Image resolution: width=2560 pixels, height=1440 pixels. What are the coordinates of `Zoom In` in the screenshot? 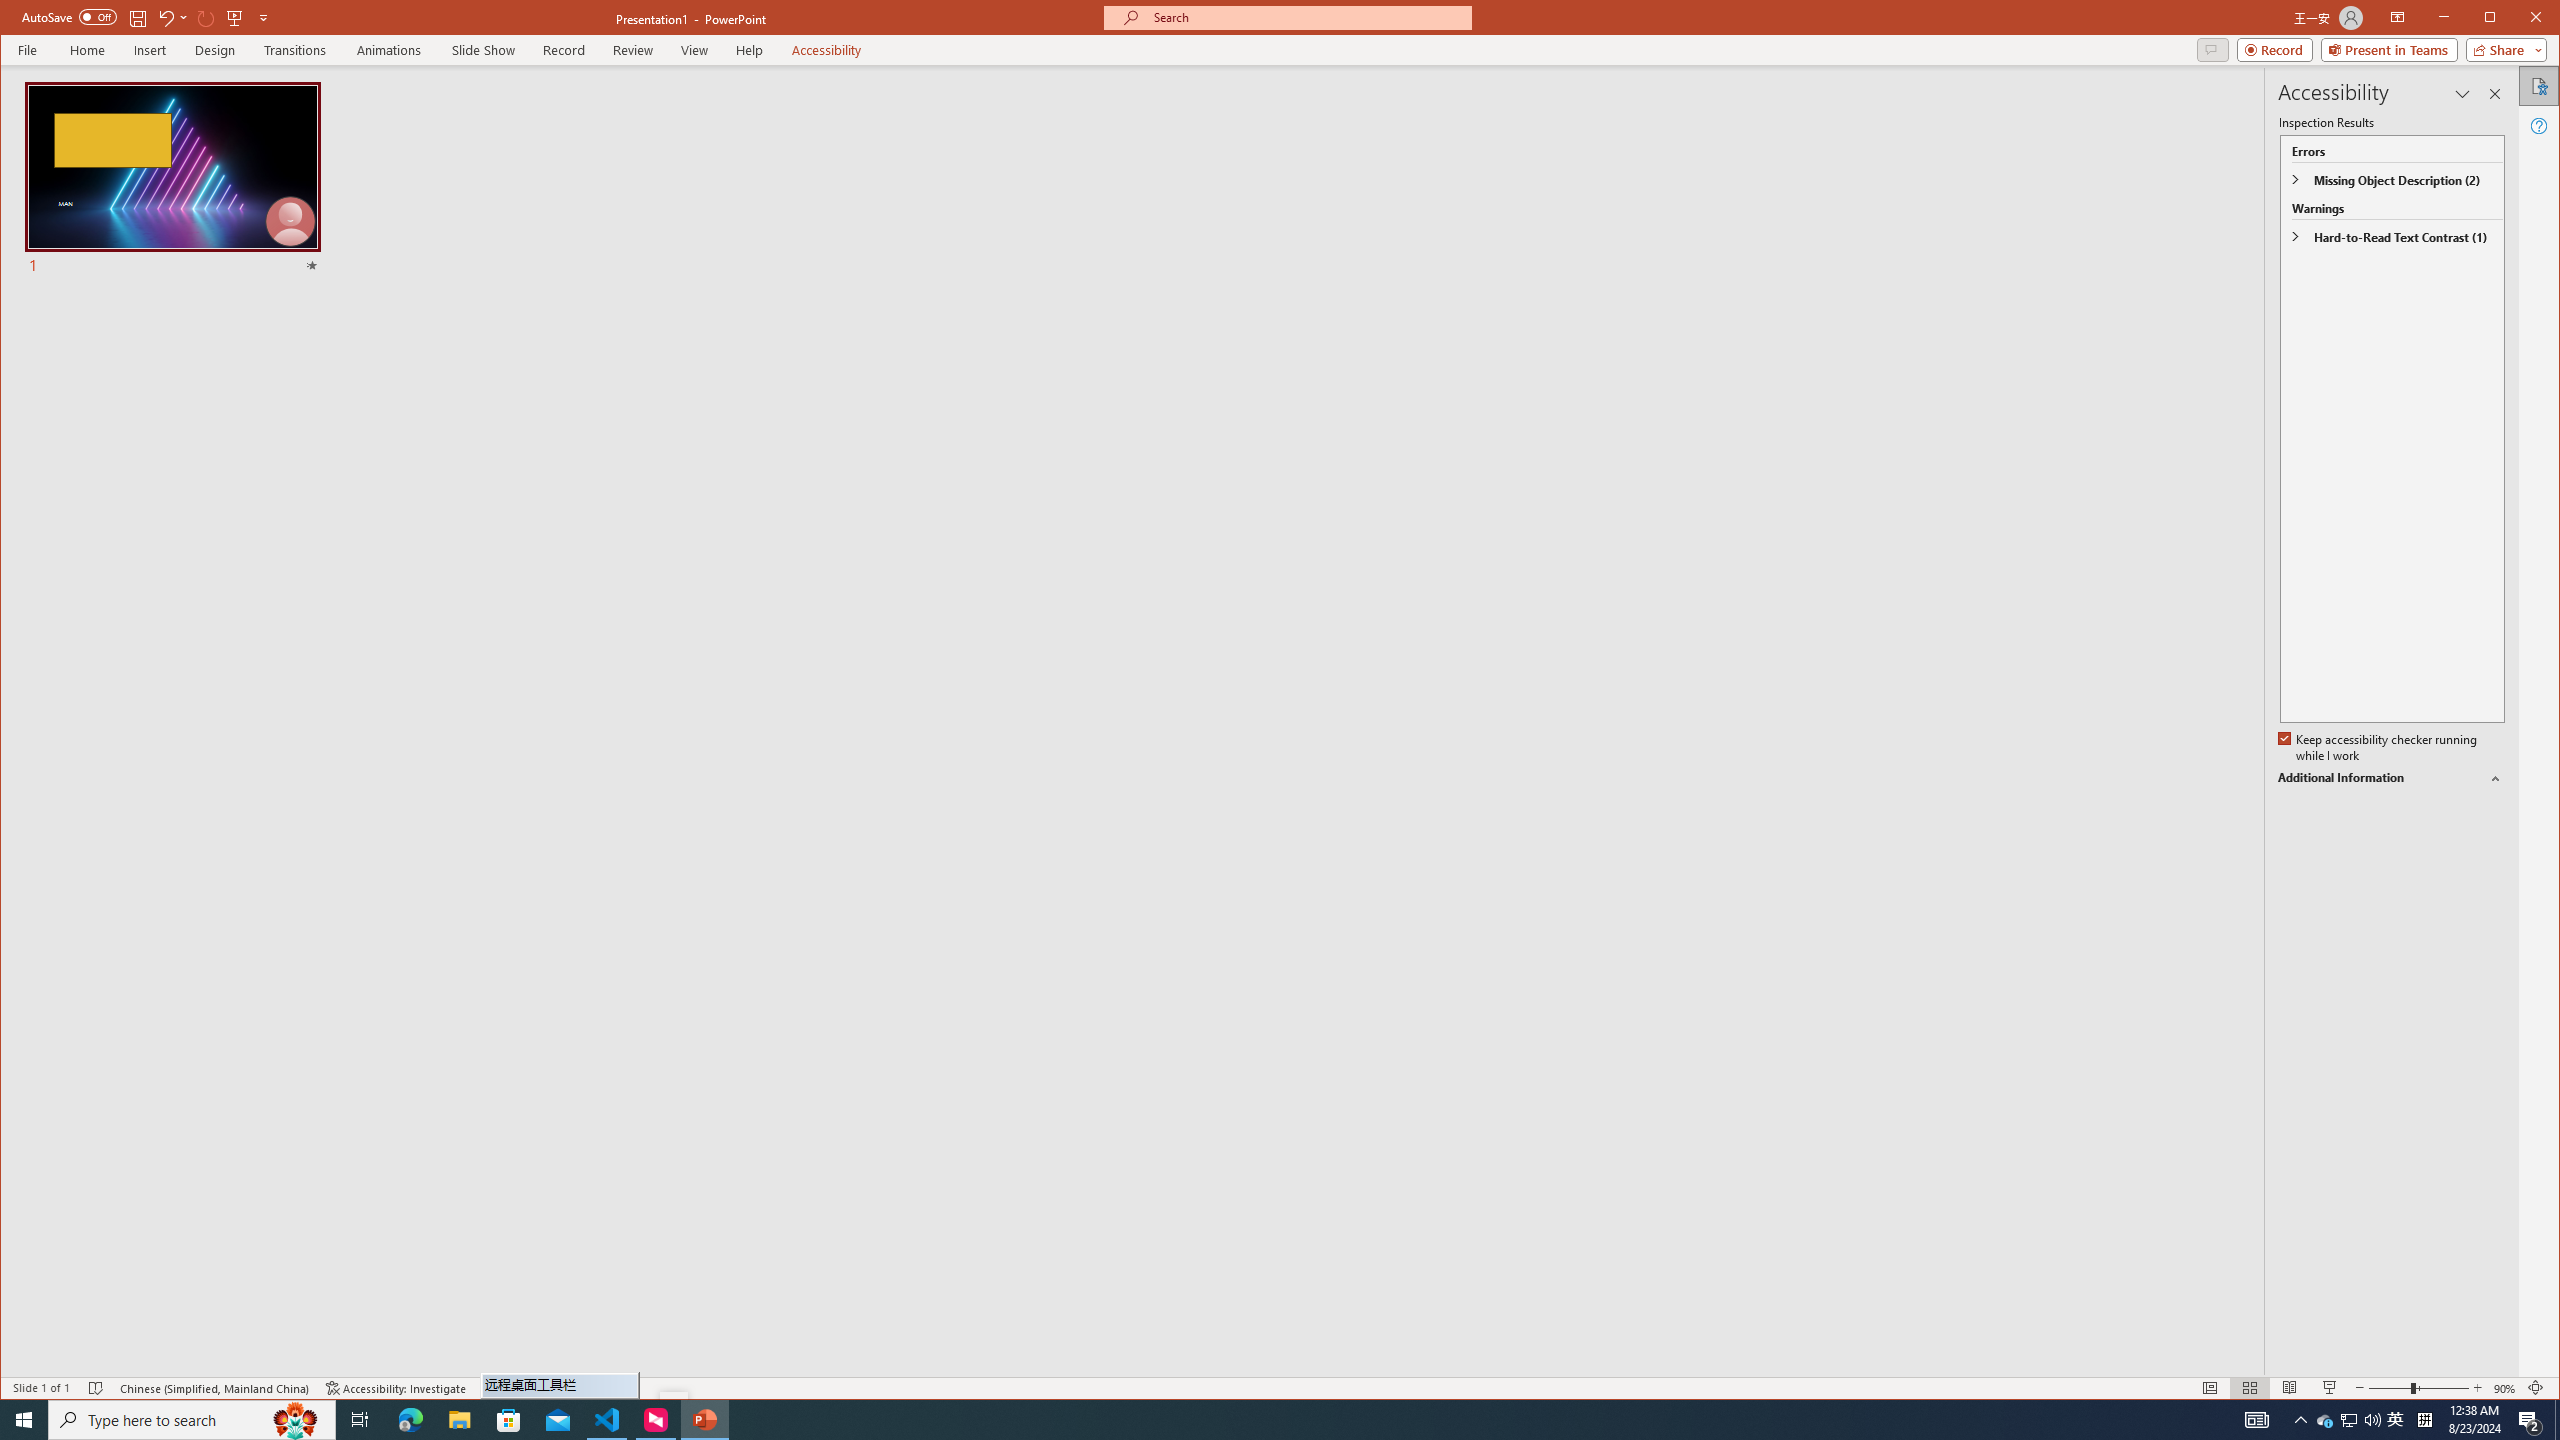 It's located at (2476, 1388).